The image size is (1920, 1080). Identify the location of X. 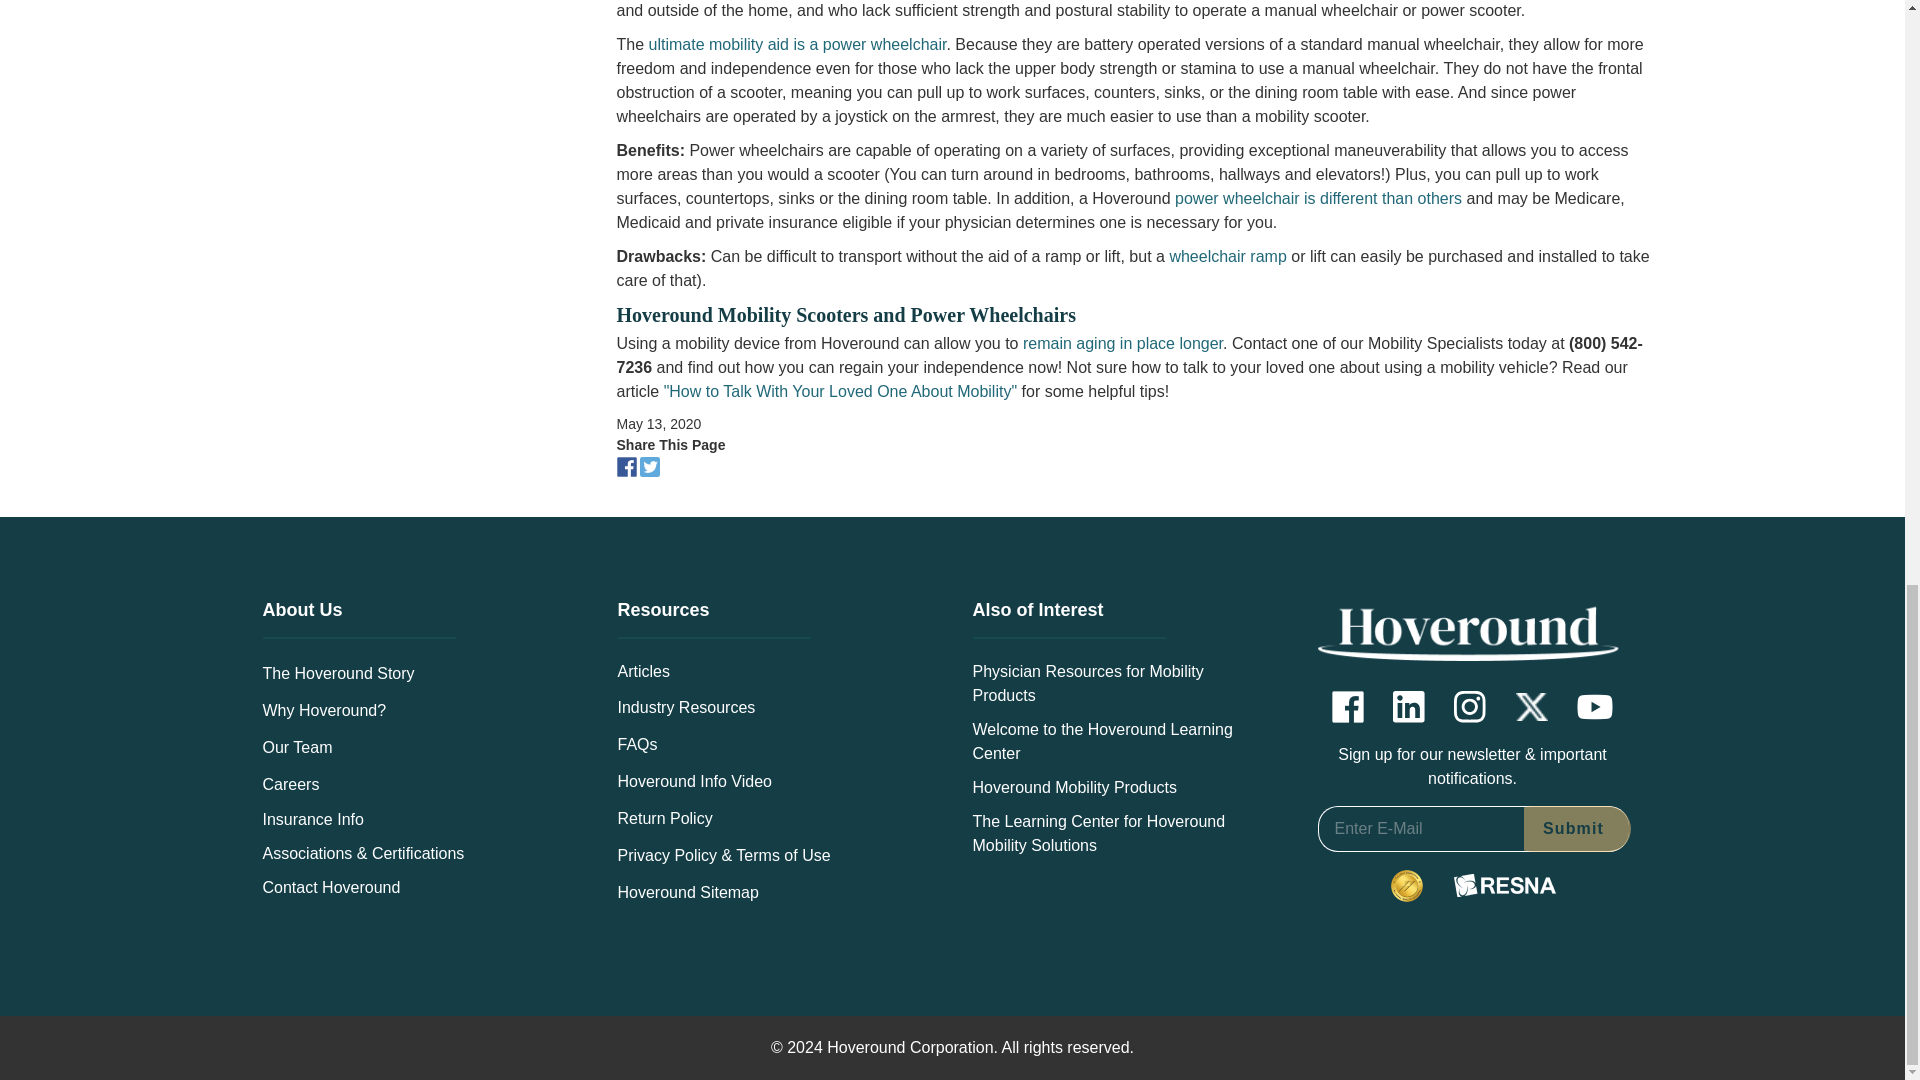
(1532, 708).